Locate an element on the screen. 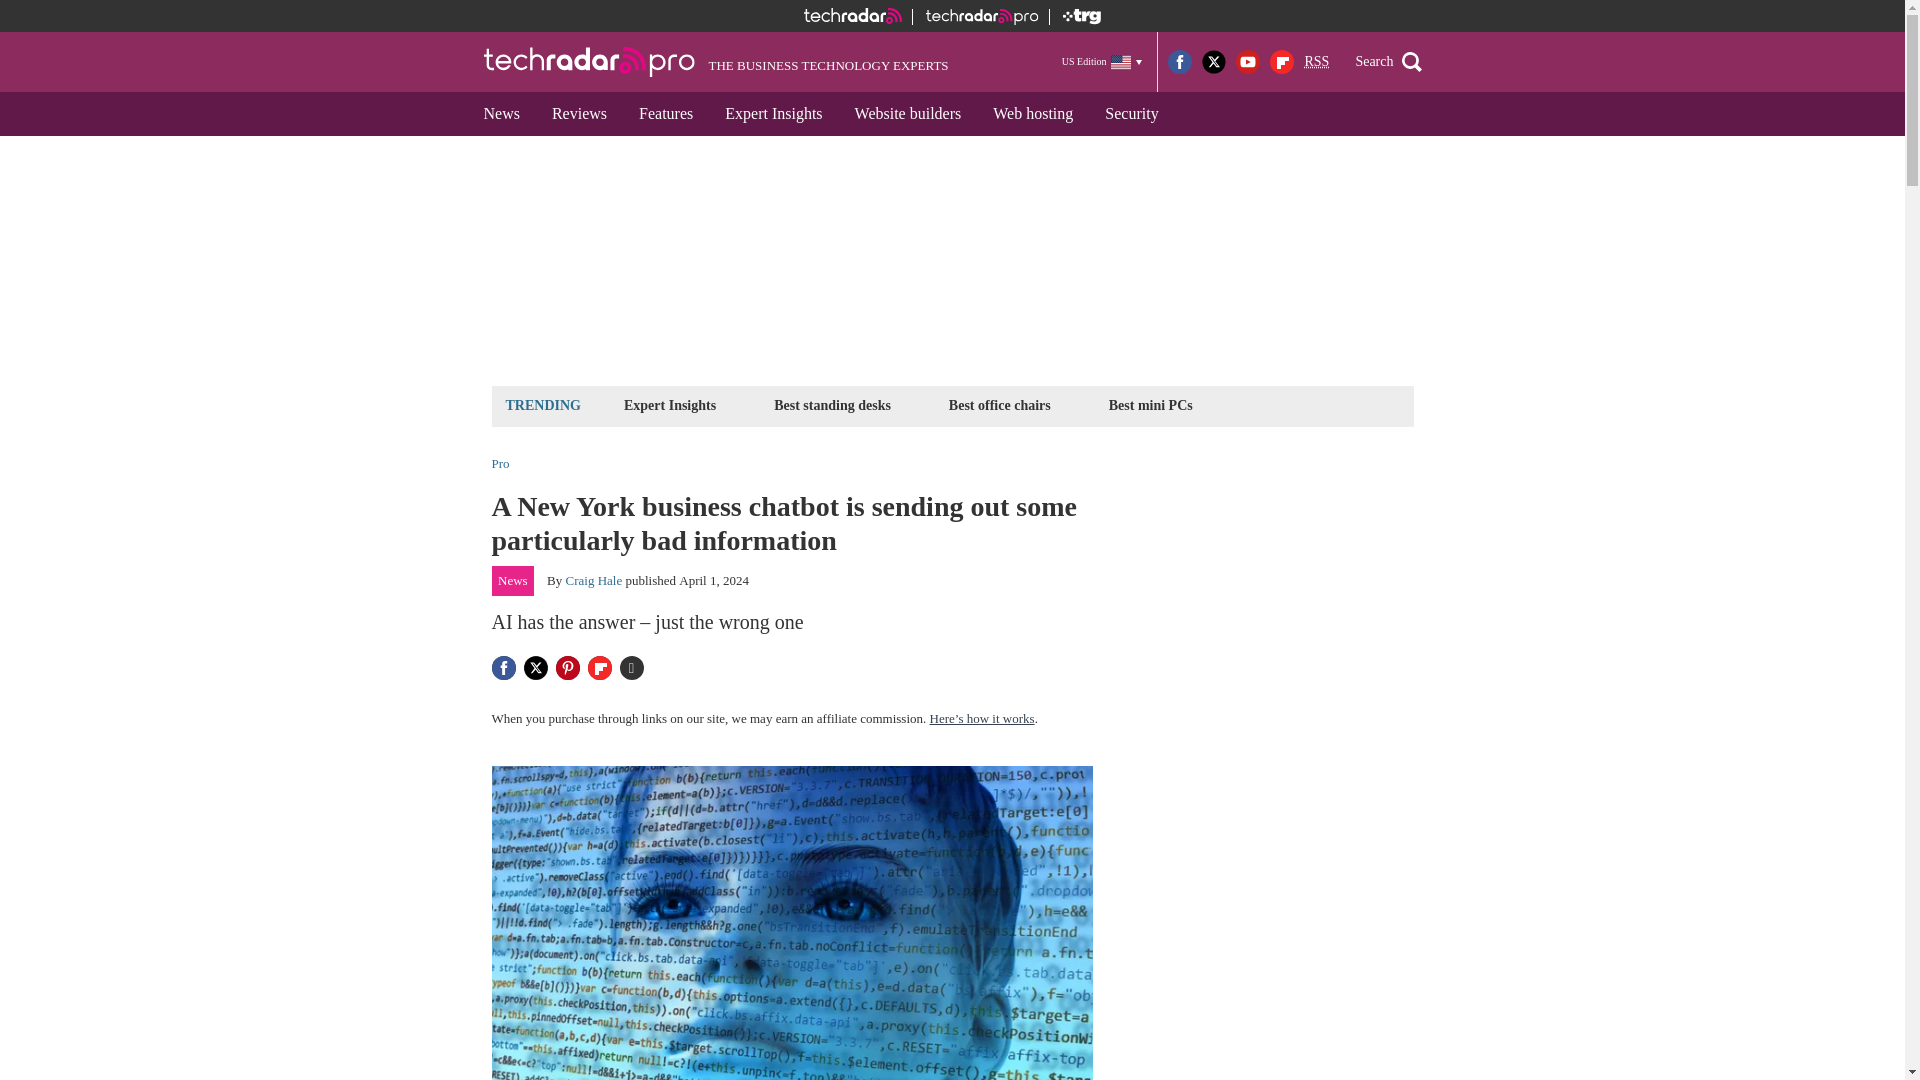 The width and height of the screenshot is (1920, 1080). US Edition is located at coordinates (1102, 61).